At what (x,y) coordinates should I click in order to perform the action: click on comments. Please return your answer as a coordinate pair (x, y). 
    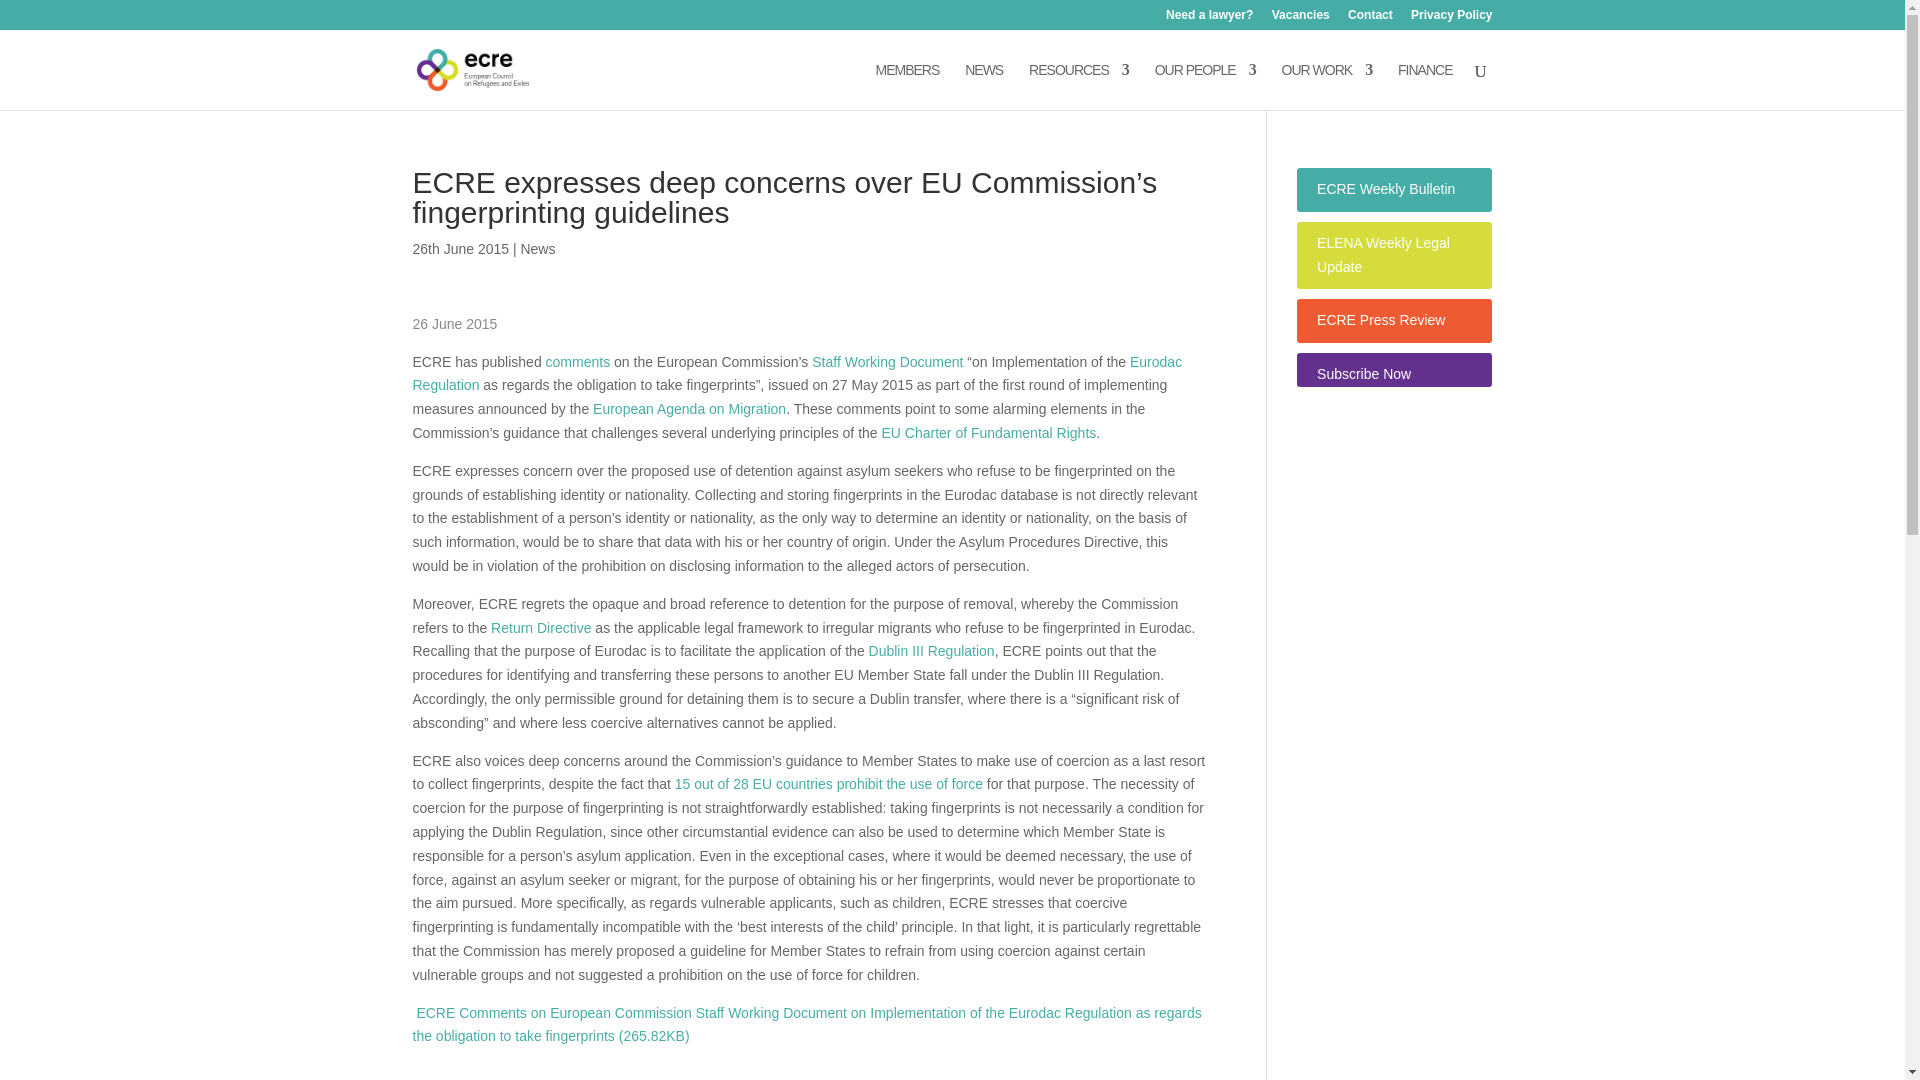
    Looking at the image, I should click on (580, 362).